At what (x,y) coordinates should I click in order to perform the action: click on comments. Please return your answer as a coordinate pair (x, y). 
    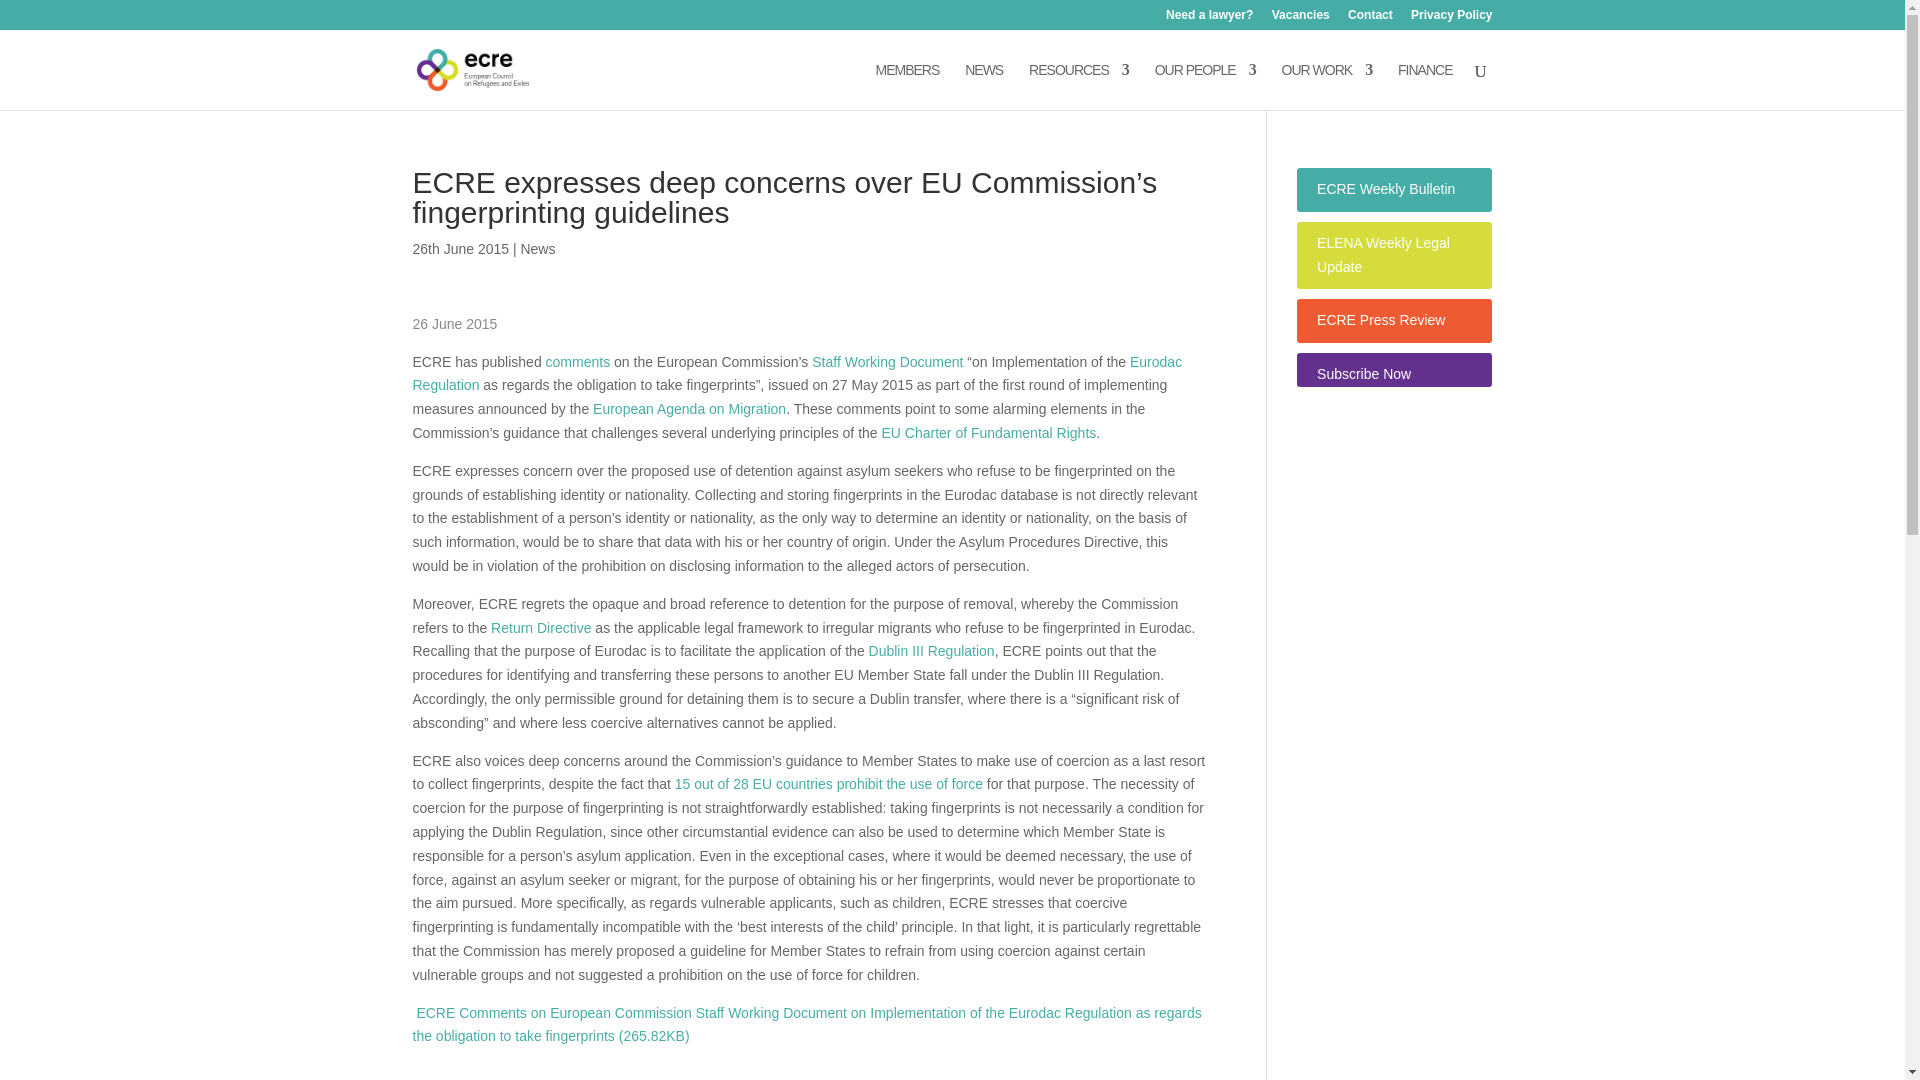
    Looking at the image, I should click on (580, 362).